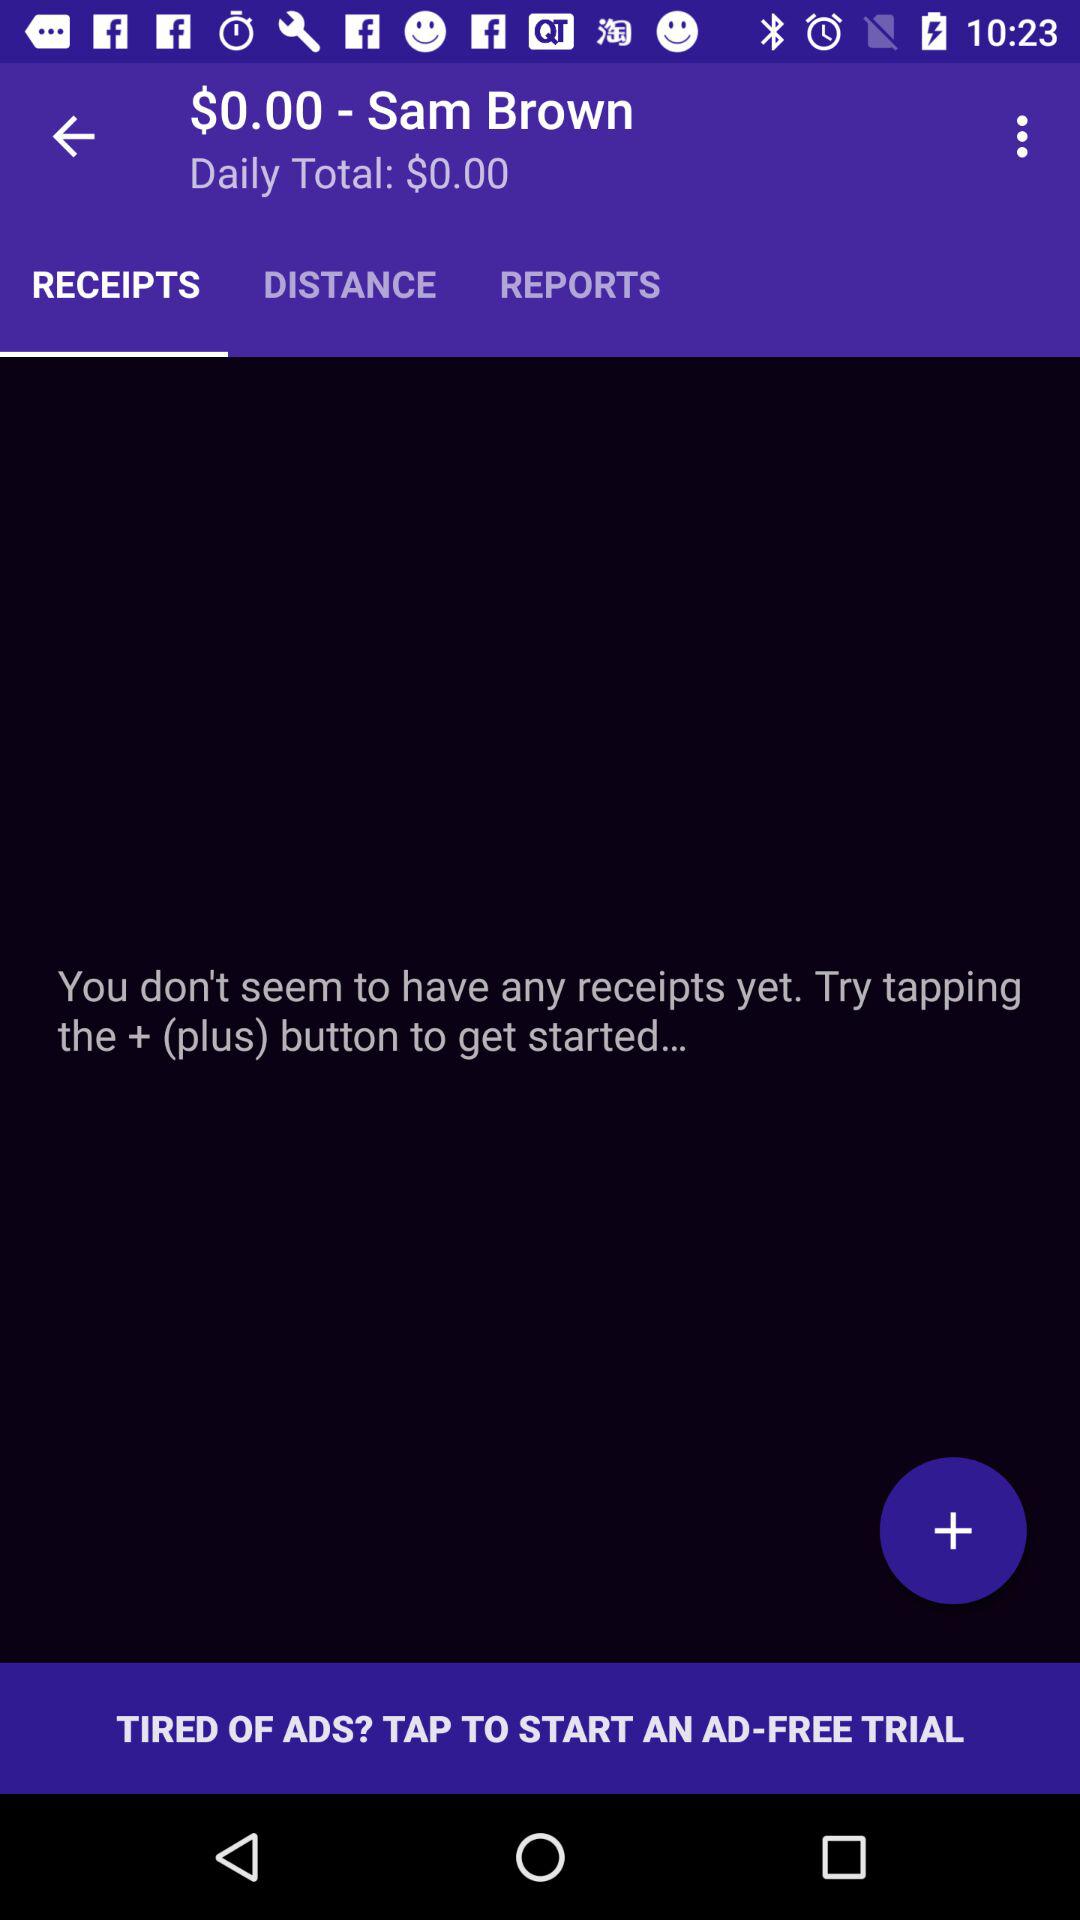 The width and height of the screenshot is (1080, 1920). What do you see at coordinates (540, 1009) in the screenshot?
I see `press icon below the receipts` at bounding box center [540, 1009].